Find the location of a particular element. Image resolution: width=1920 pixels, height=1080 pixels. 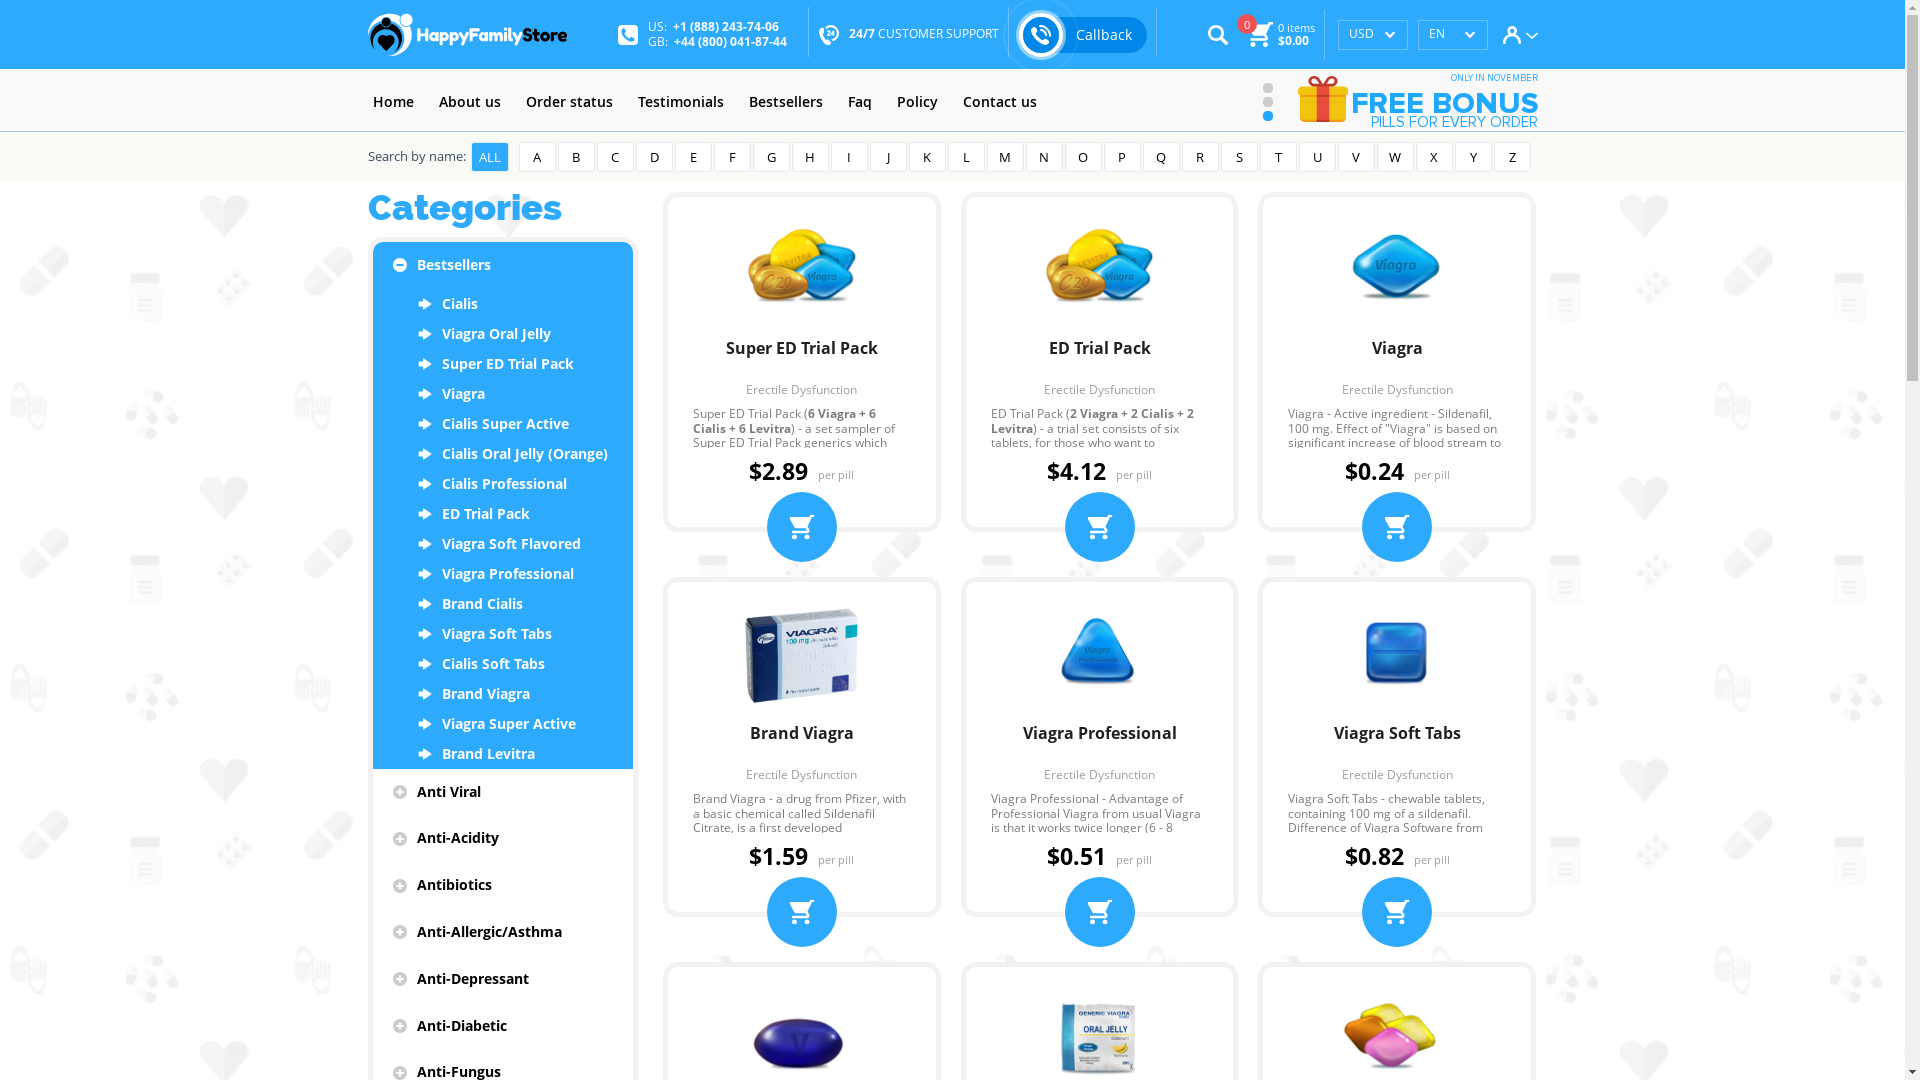

W is located at coordinates (1394, 157).